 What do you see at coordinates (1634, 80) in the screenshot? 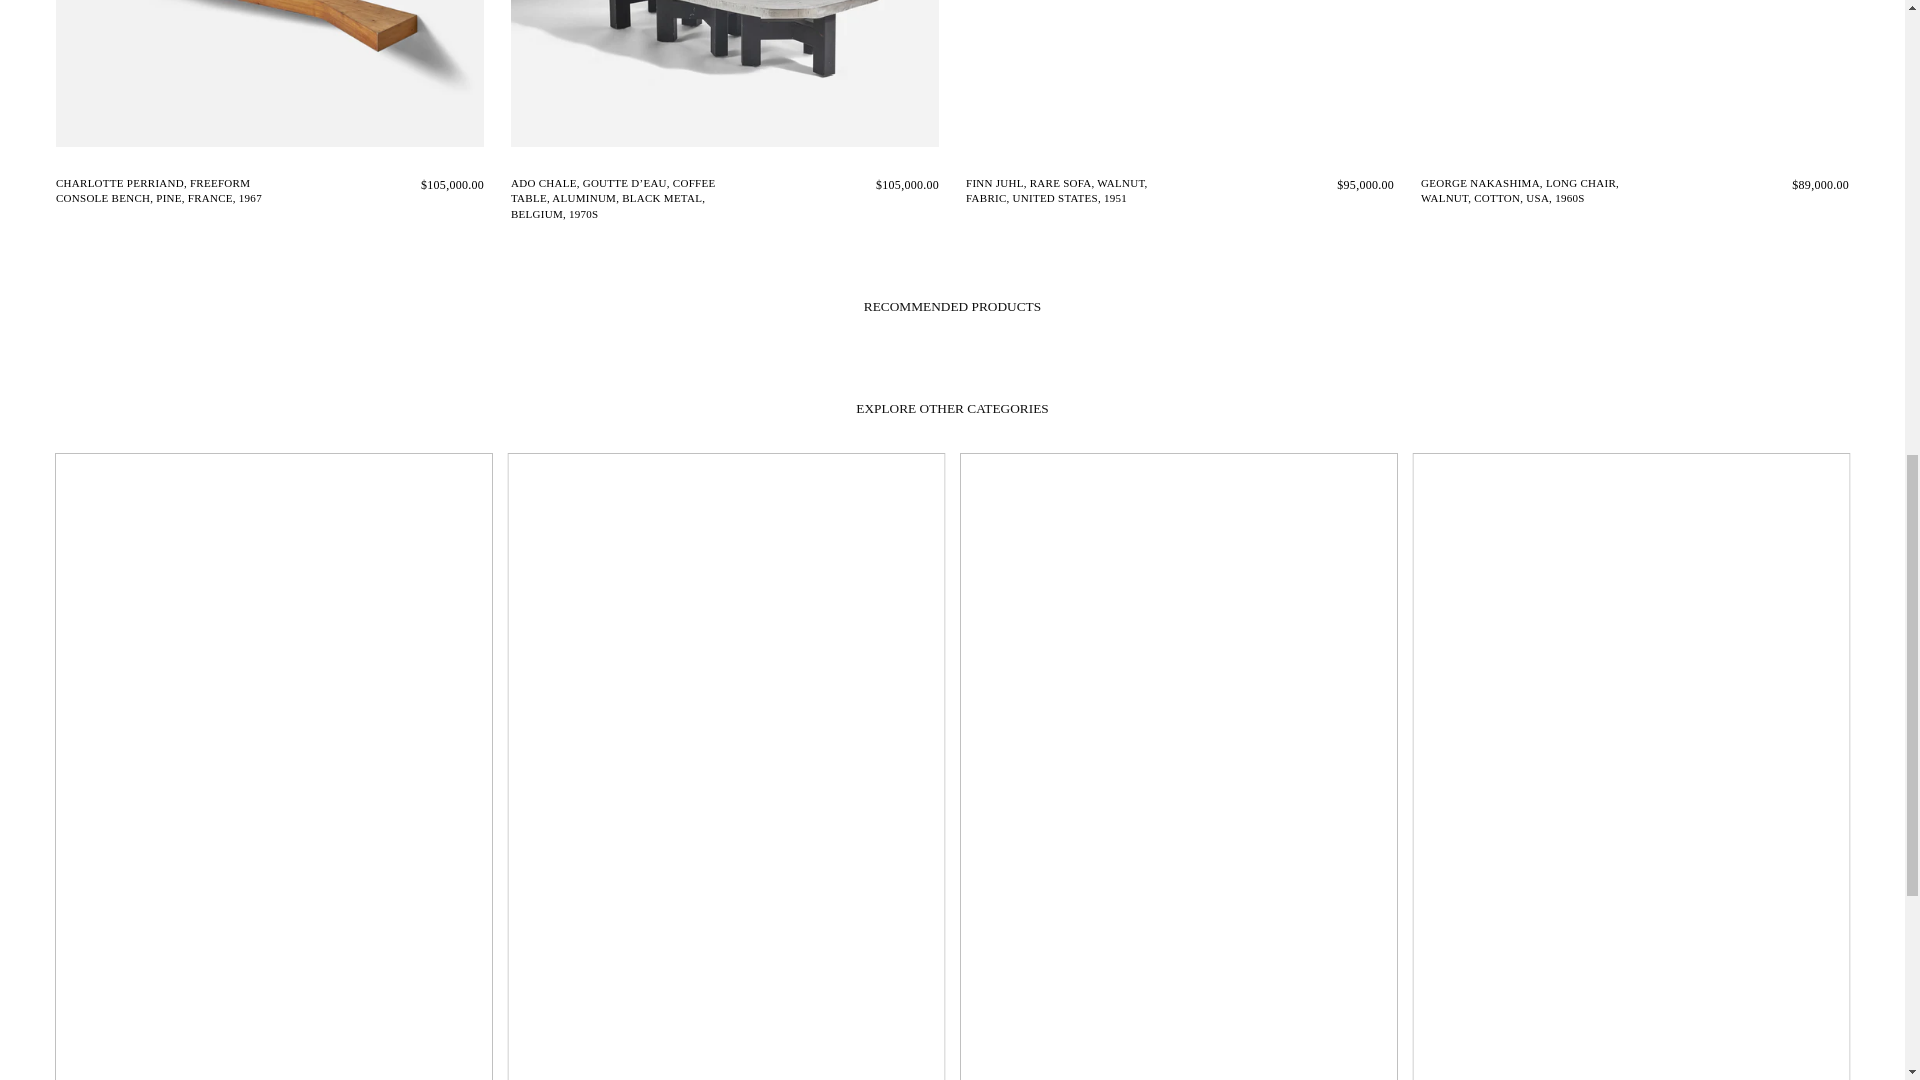
I see `George Nakashima, Long Chair, Walnut, Cotton, USA, 1960s` at bounding box center [1634, 80].